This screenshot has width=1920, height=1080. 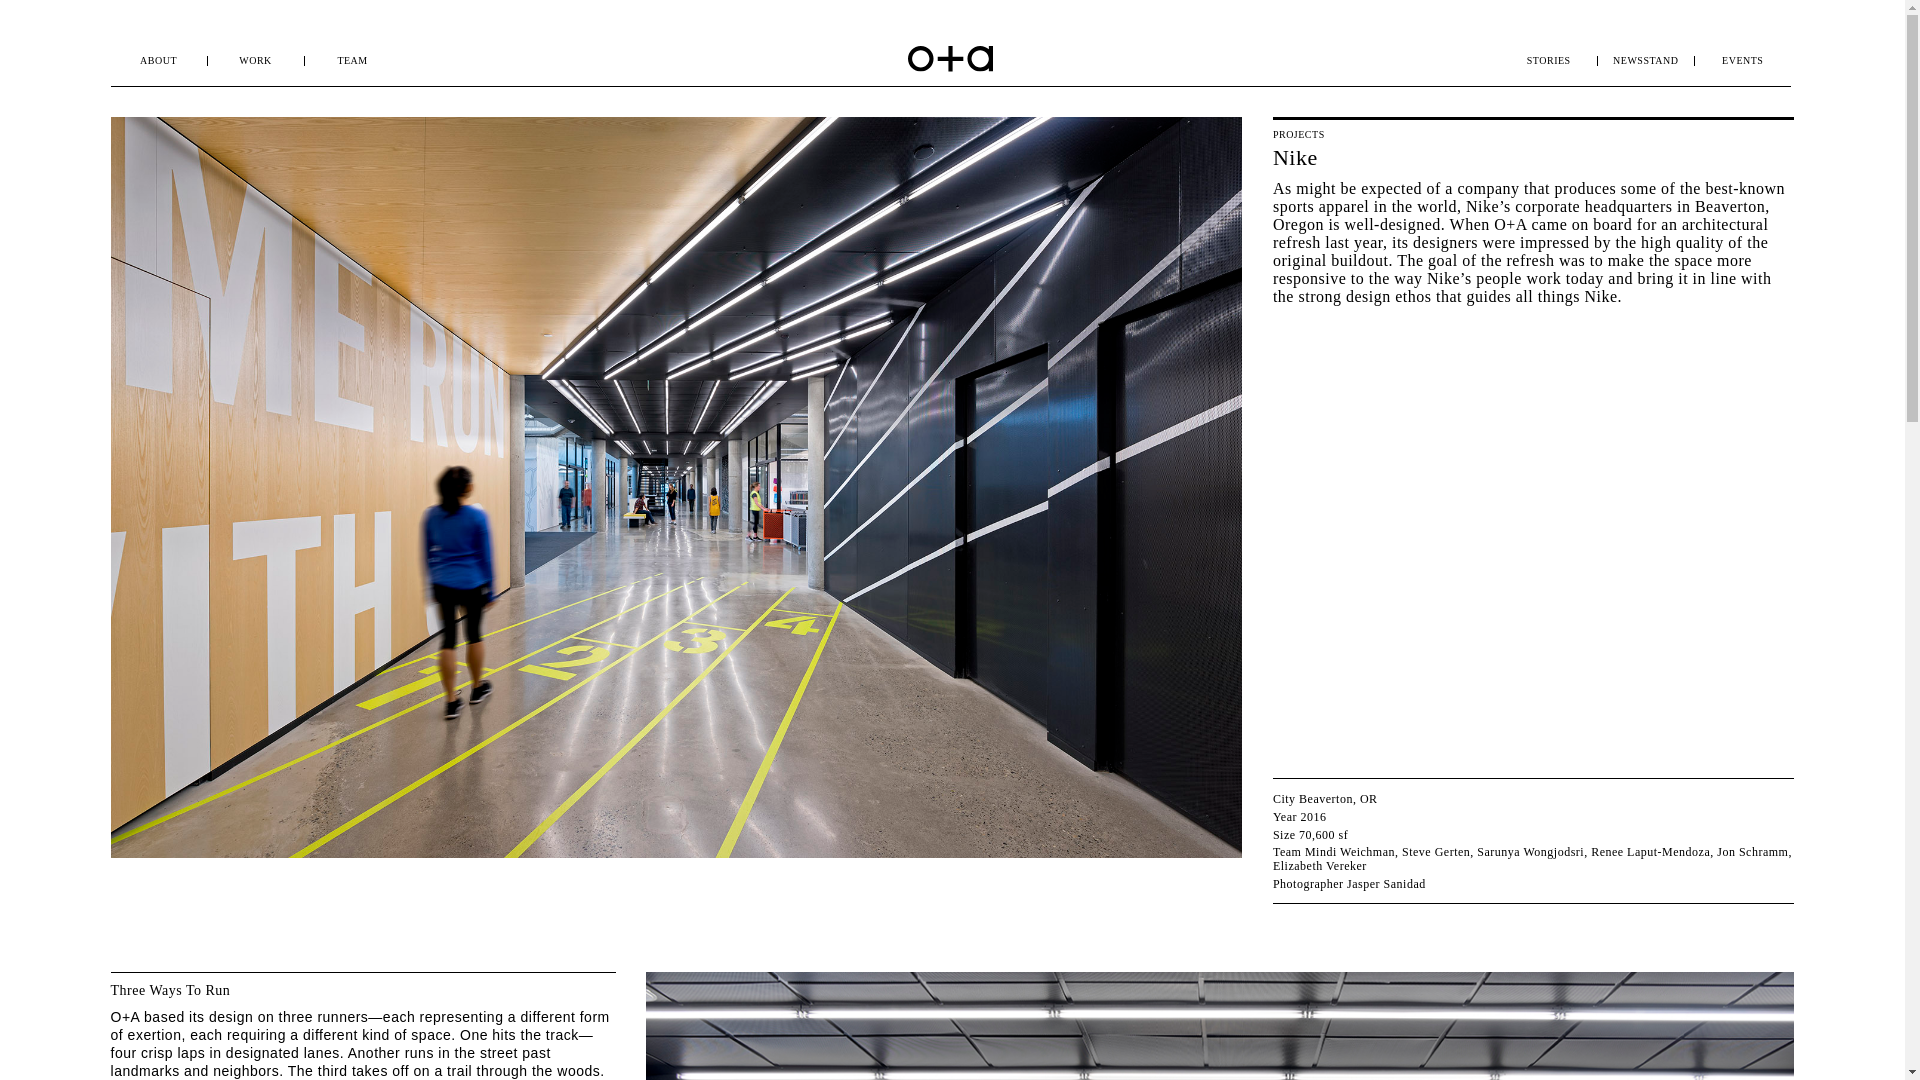 What do you see at coordinates (1742, 60) in the screenshot?
I see `EVENTS` at bounding box center [1742, 60].